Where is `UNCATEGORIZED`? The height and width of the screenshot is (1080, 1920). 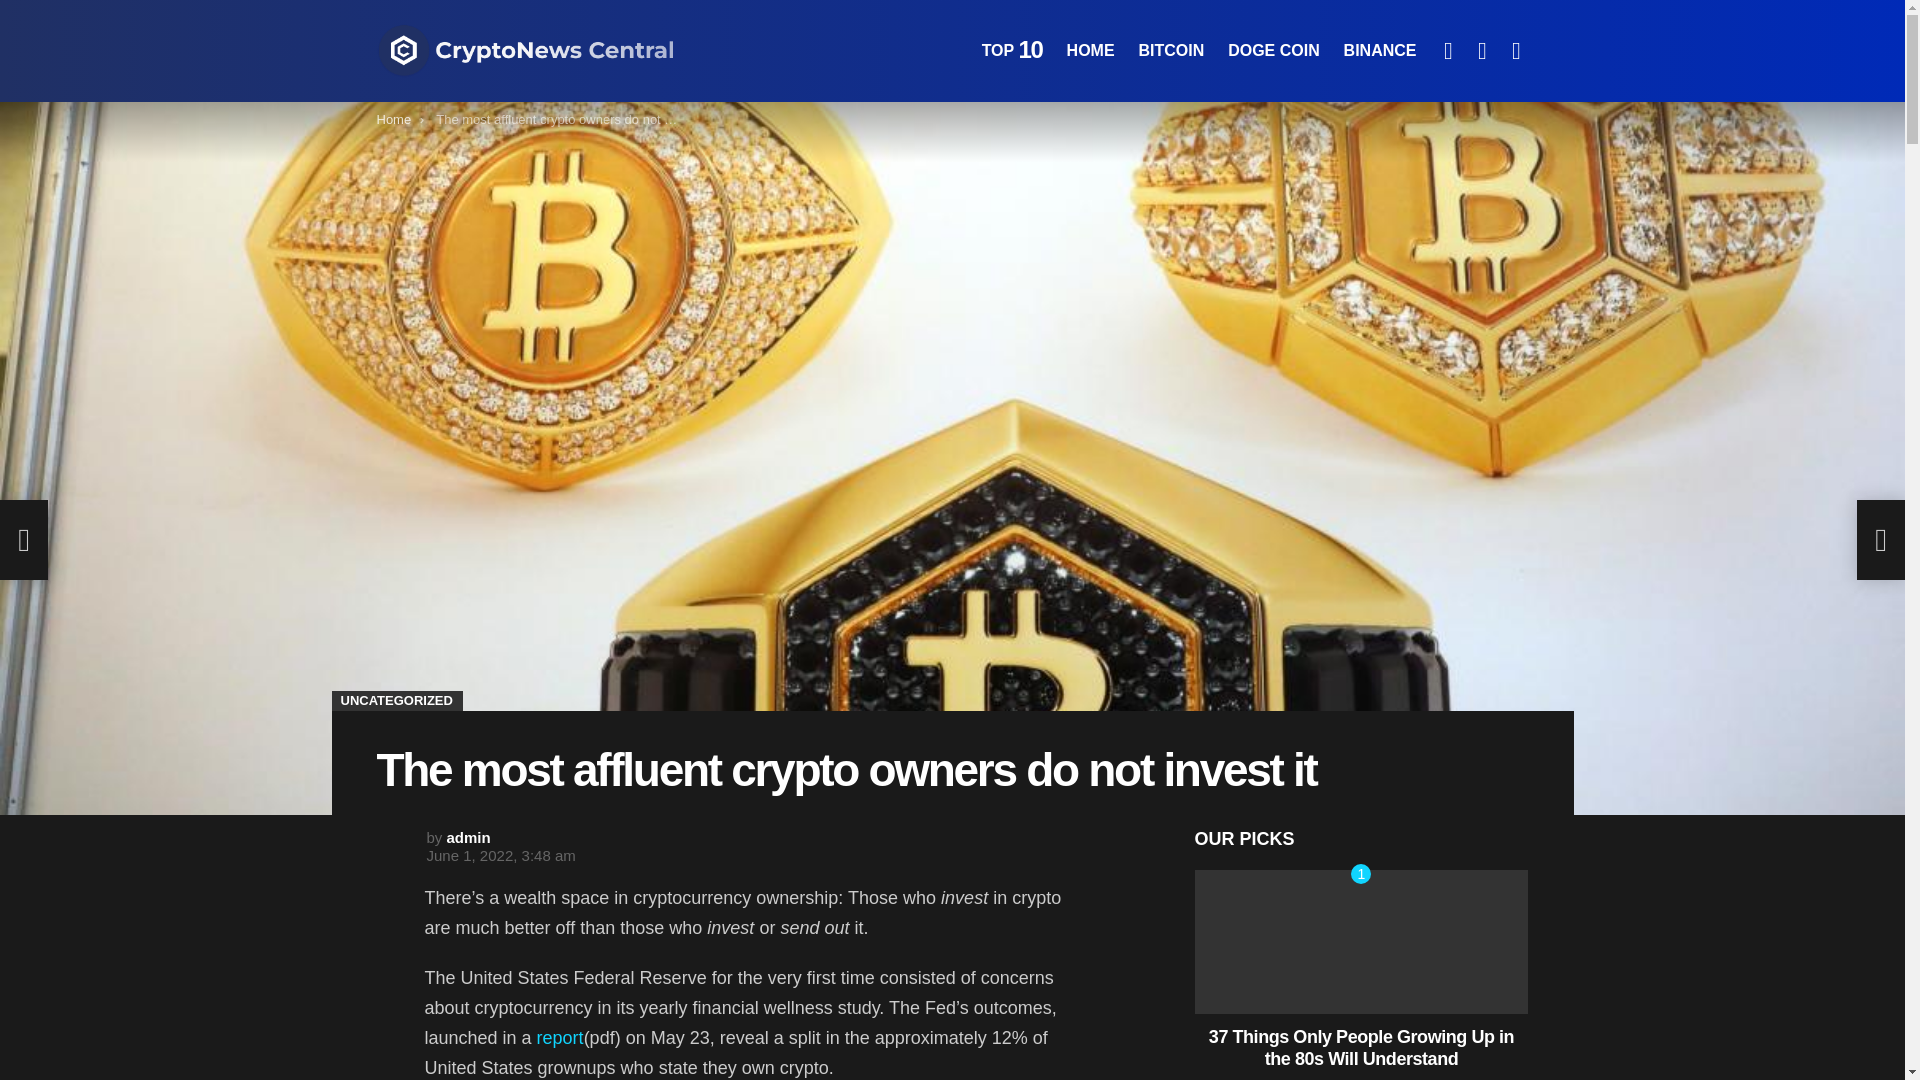 UNCATEGORIZED is located at coordinates (397, 700).